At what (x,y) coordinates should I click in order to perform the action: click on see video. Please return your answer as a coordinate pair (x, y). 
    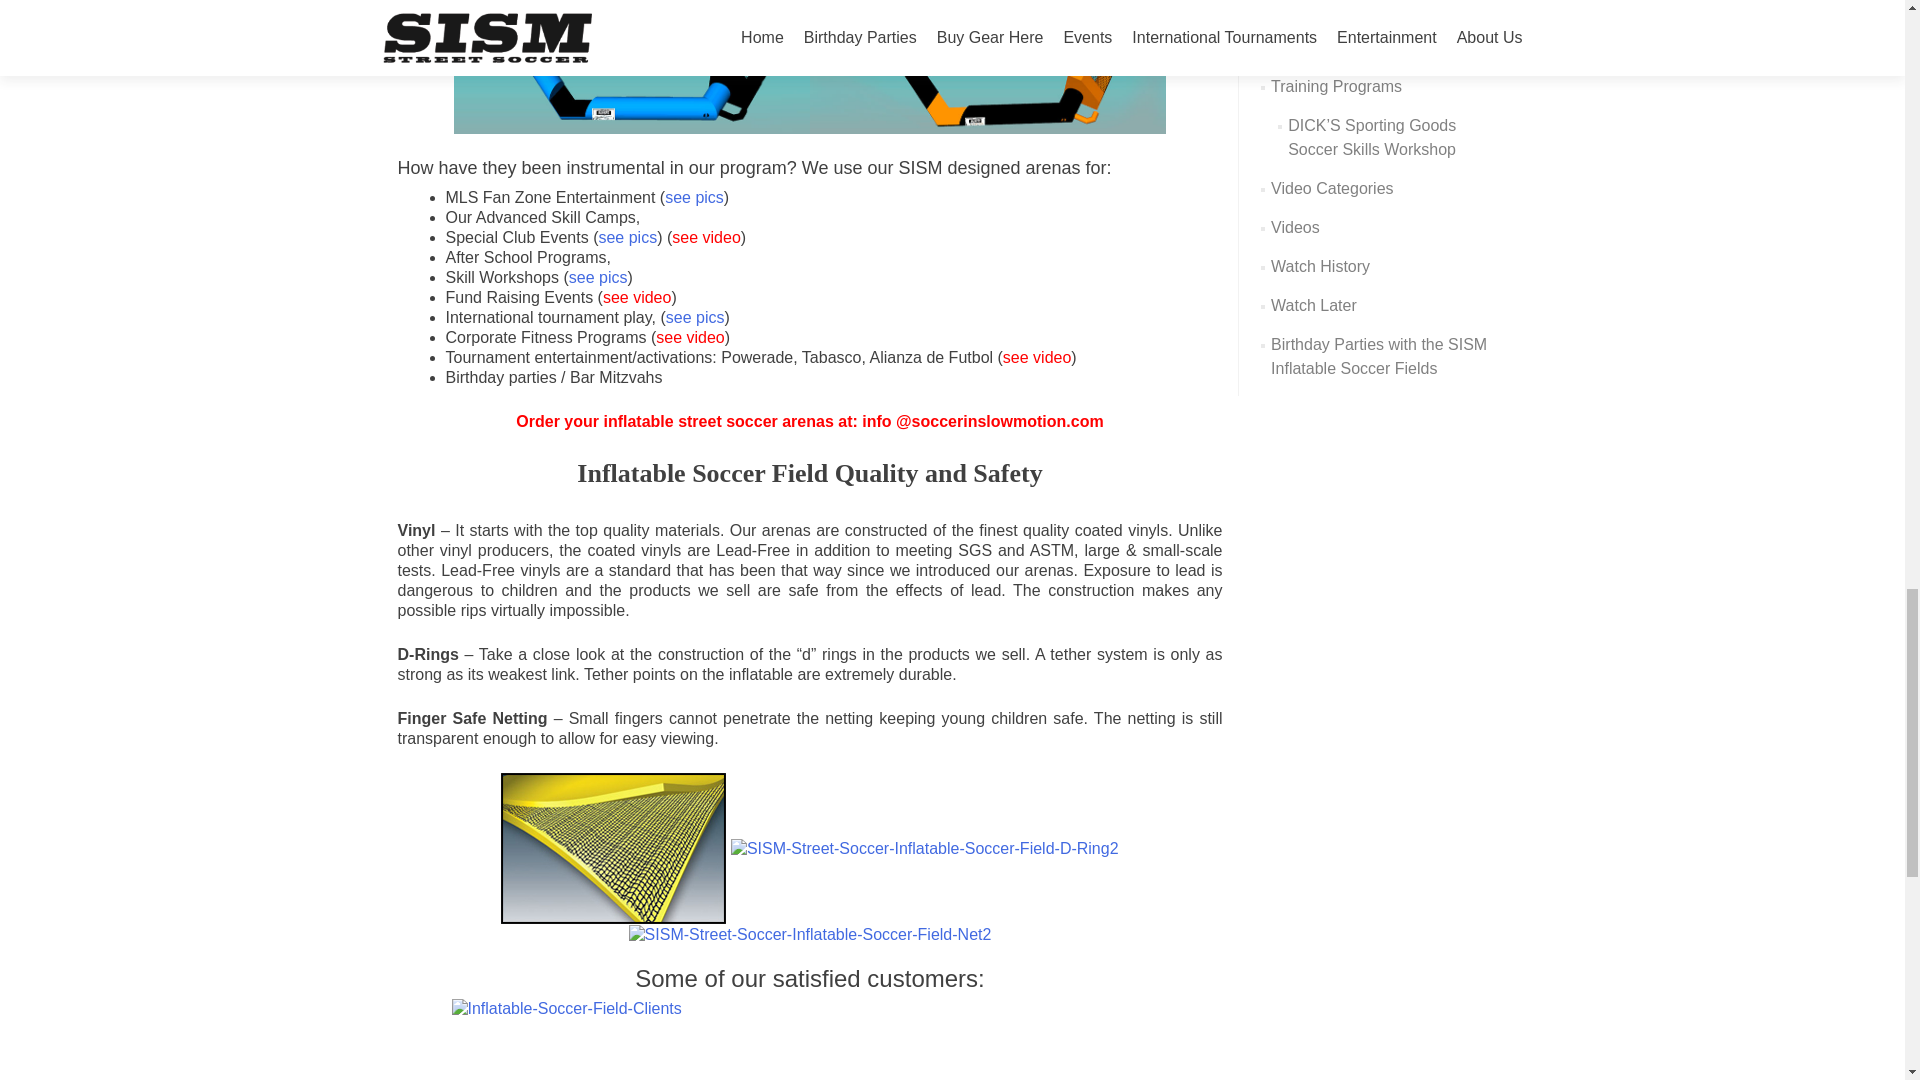
    Looking at the image, I should click on (706, 237).